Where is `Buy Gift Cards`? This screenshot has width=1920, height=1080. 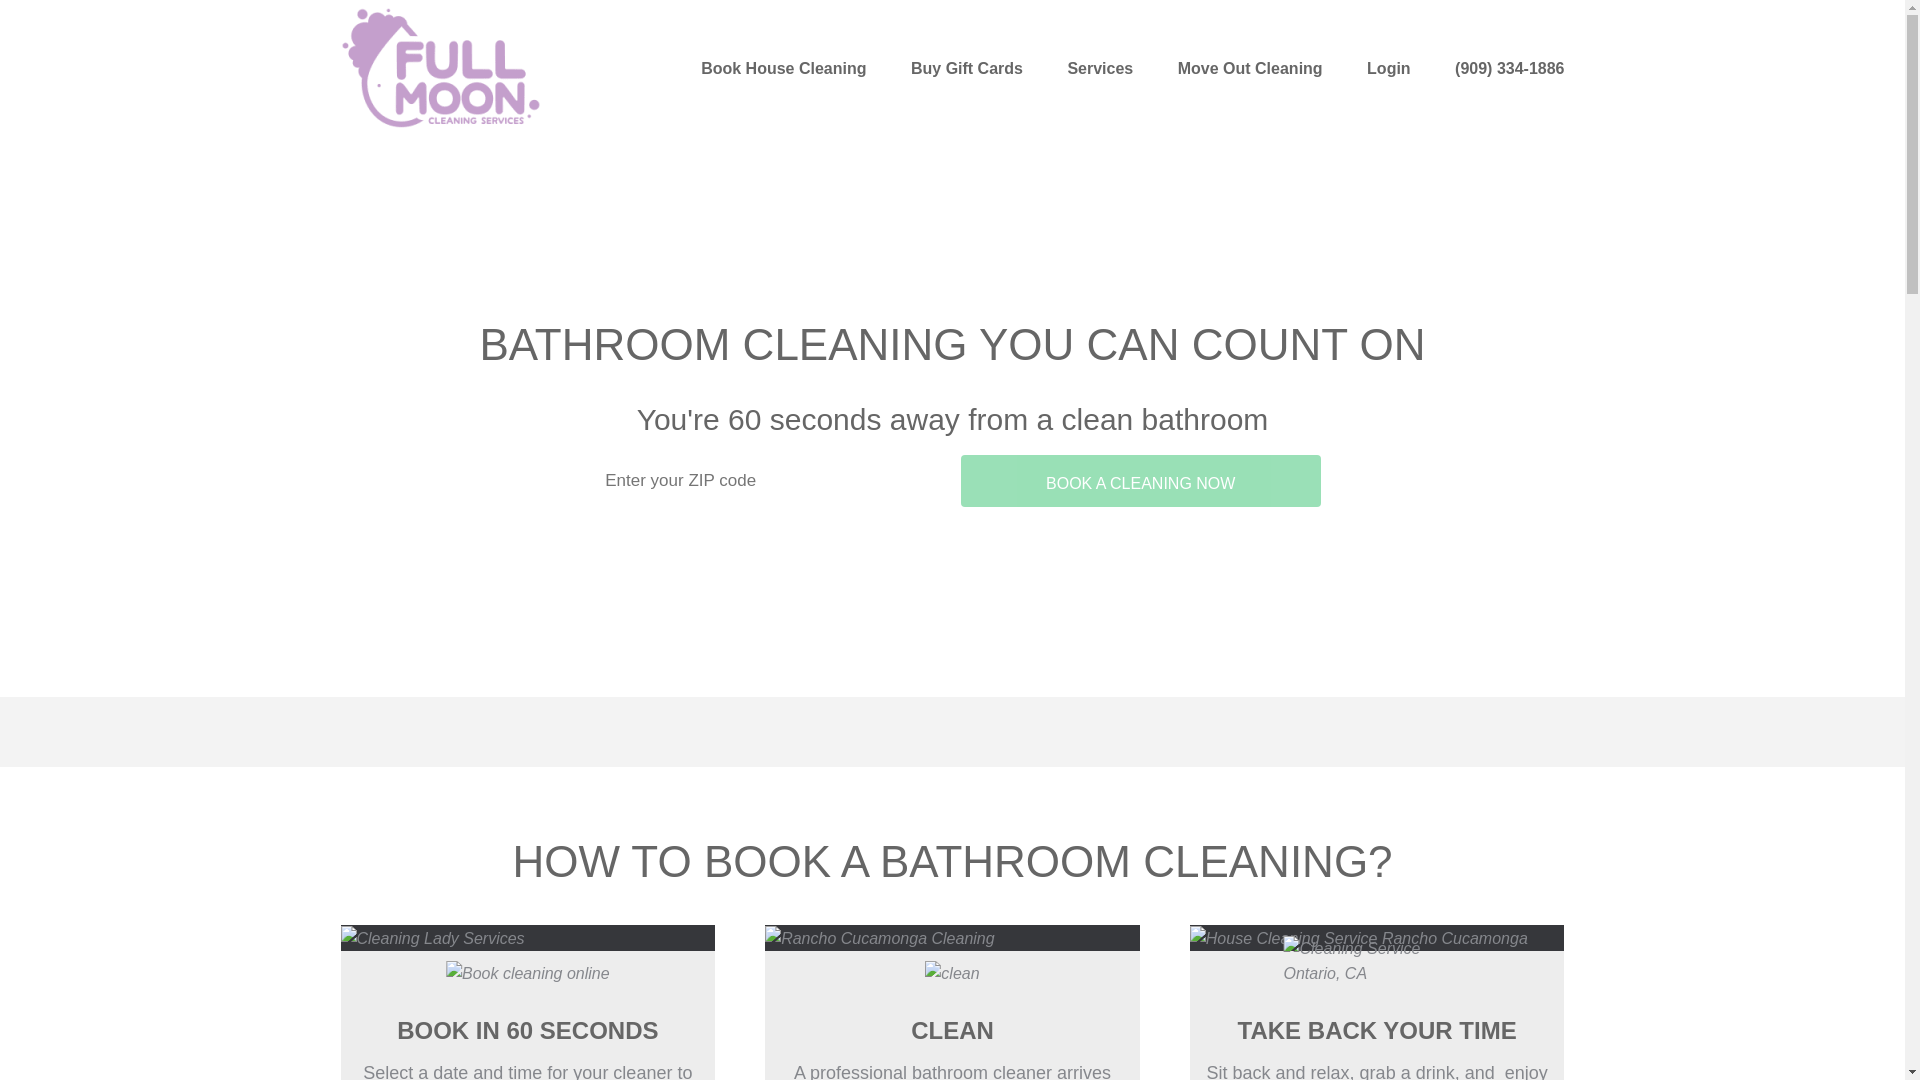 Buy Gift Cards is located at coordinates (966, 68).